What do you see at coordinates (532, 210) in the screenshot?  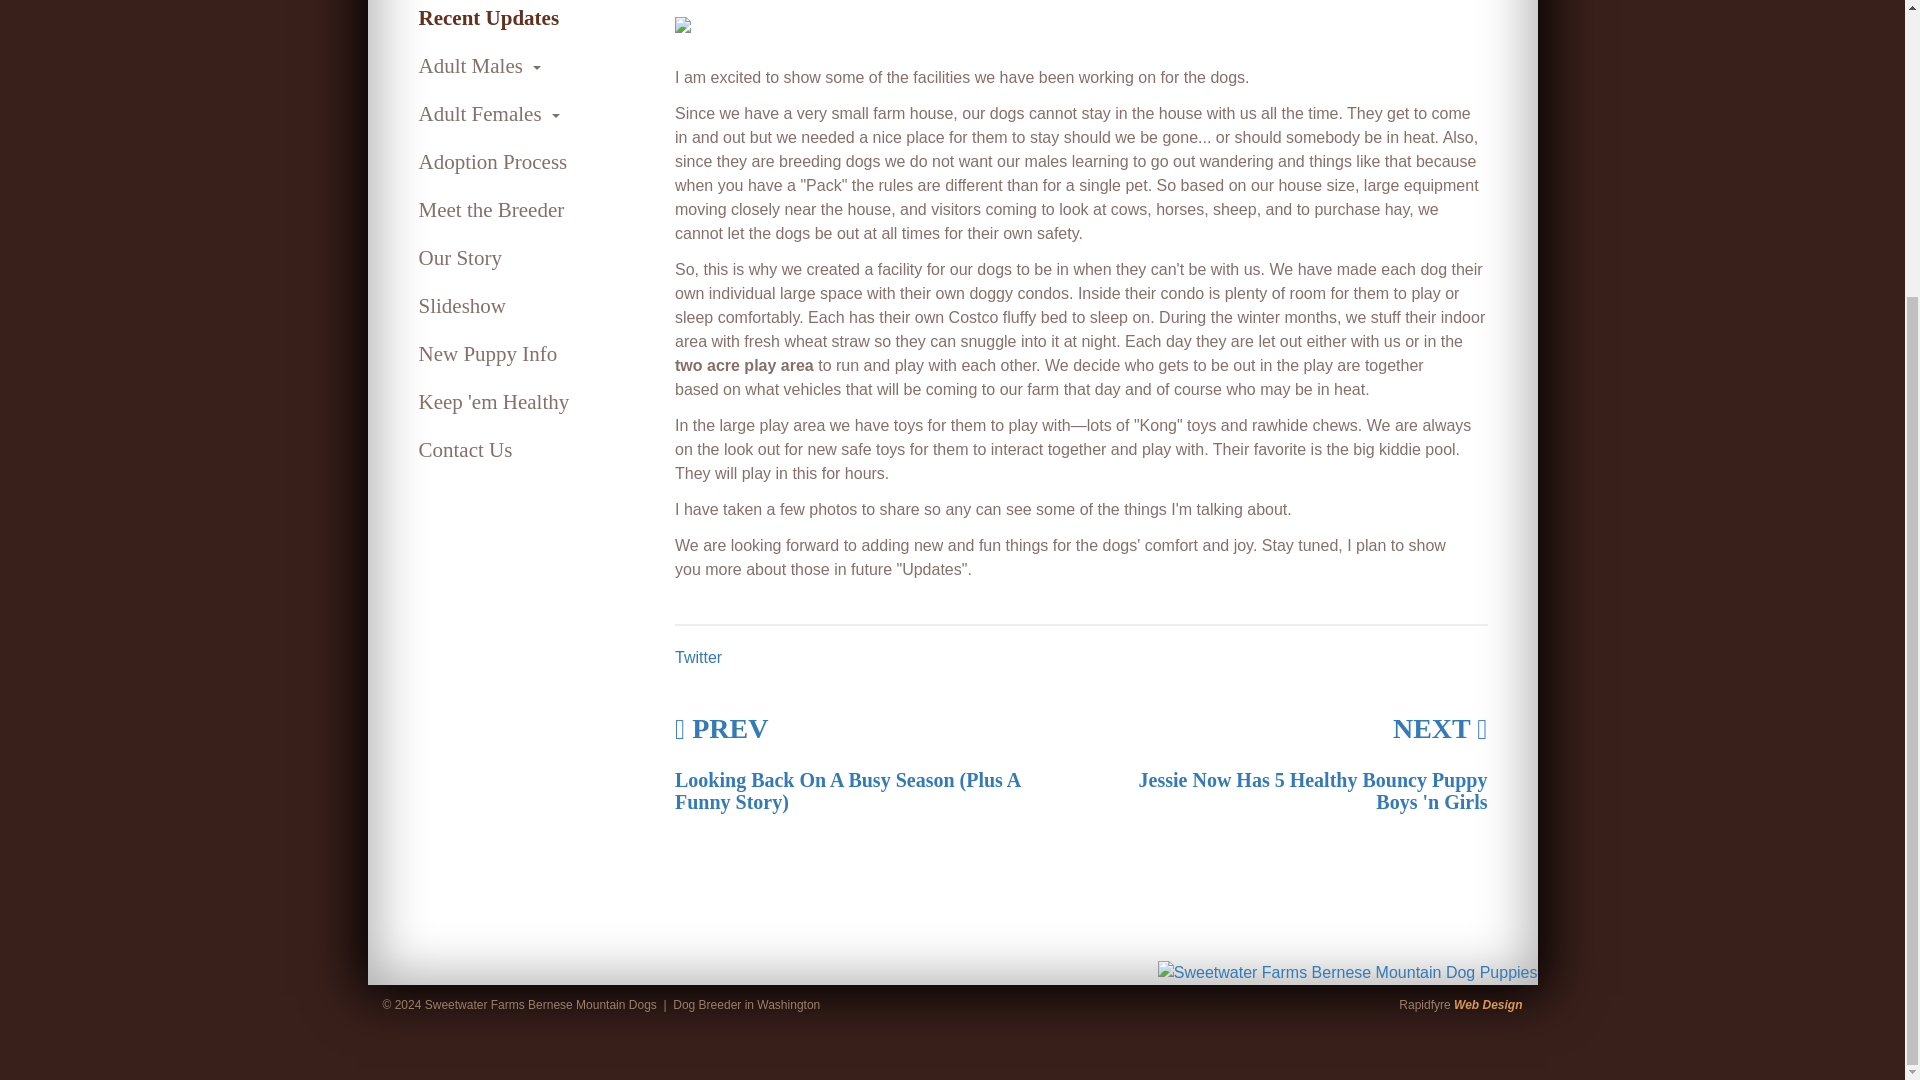 I see `Meet the Breeder` at bounding box center [532, 210].